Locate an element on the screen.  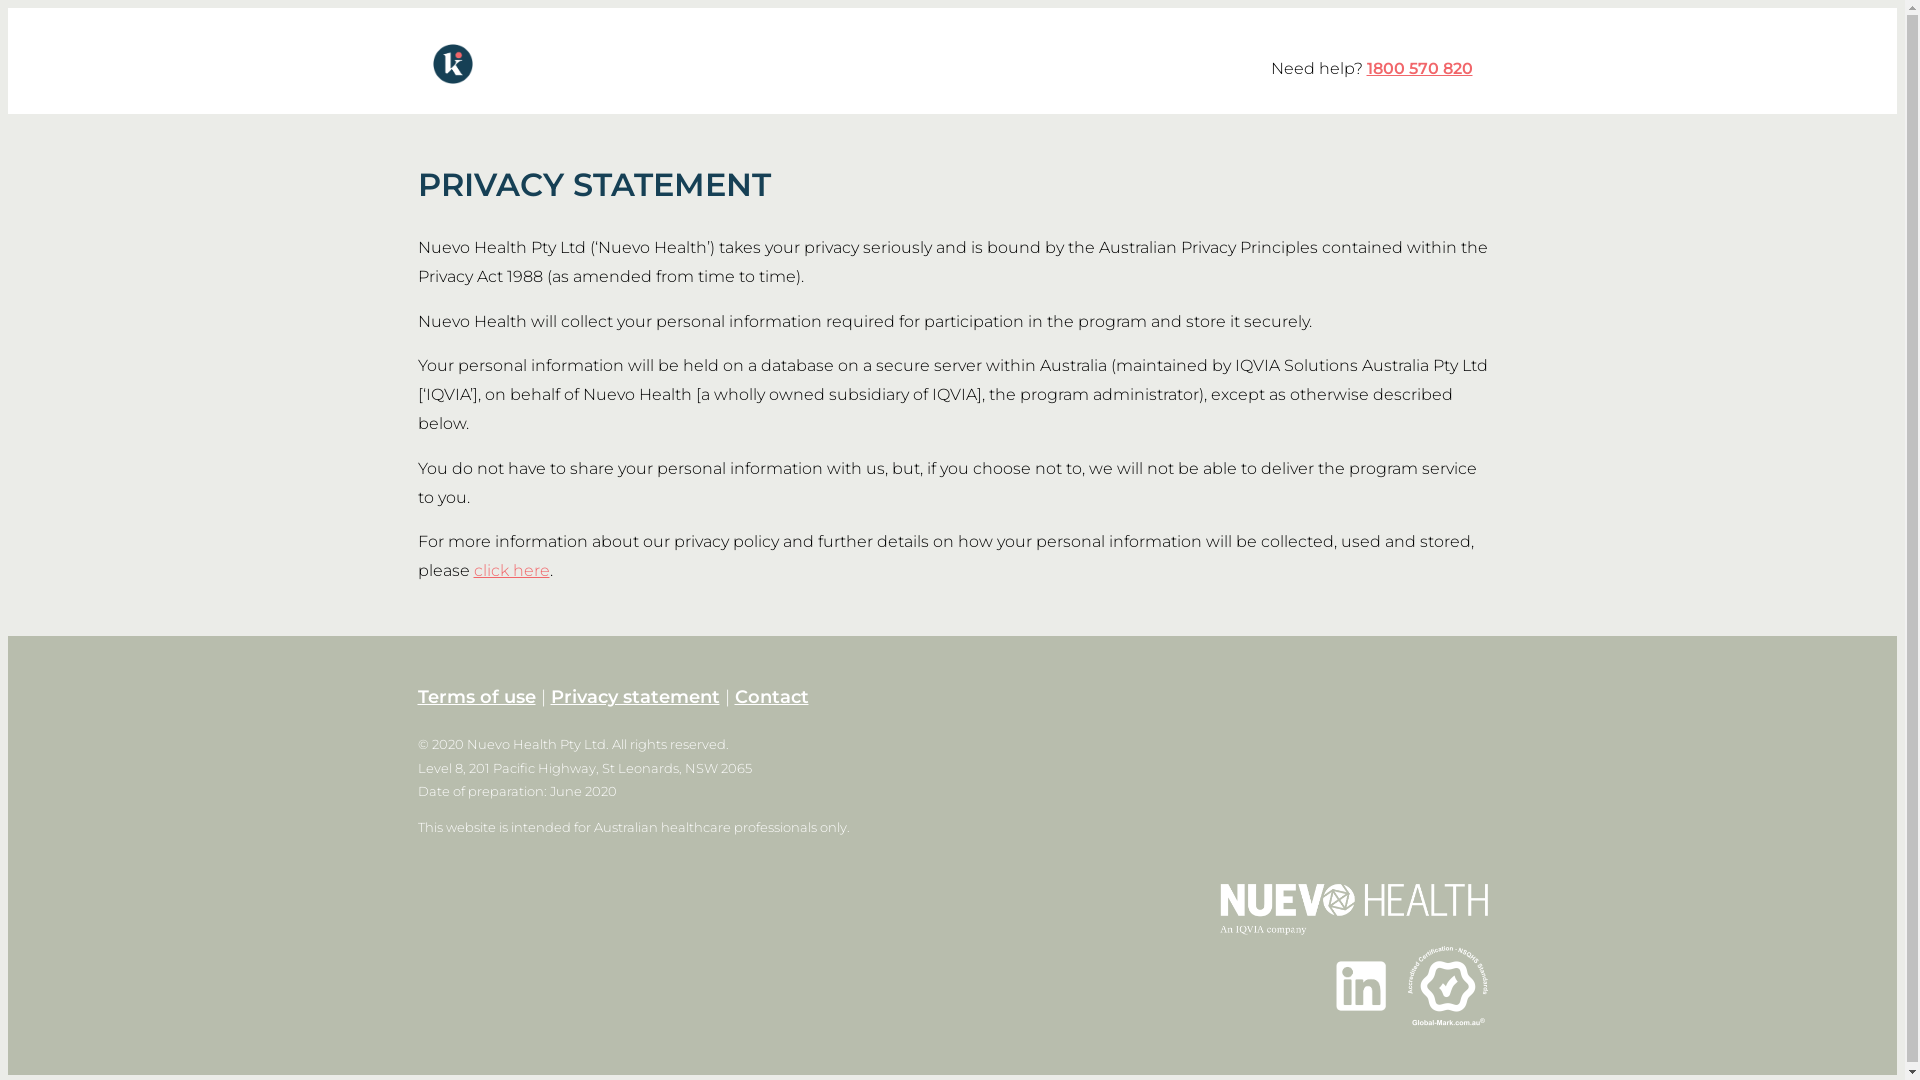
1800 570 820 is located at coordinates (1419, 68).